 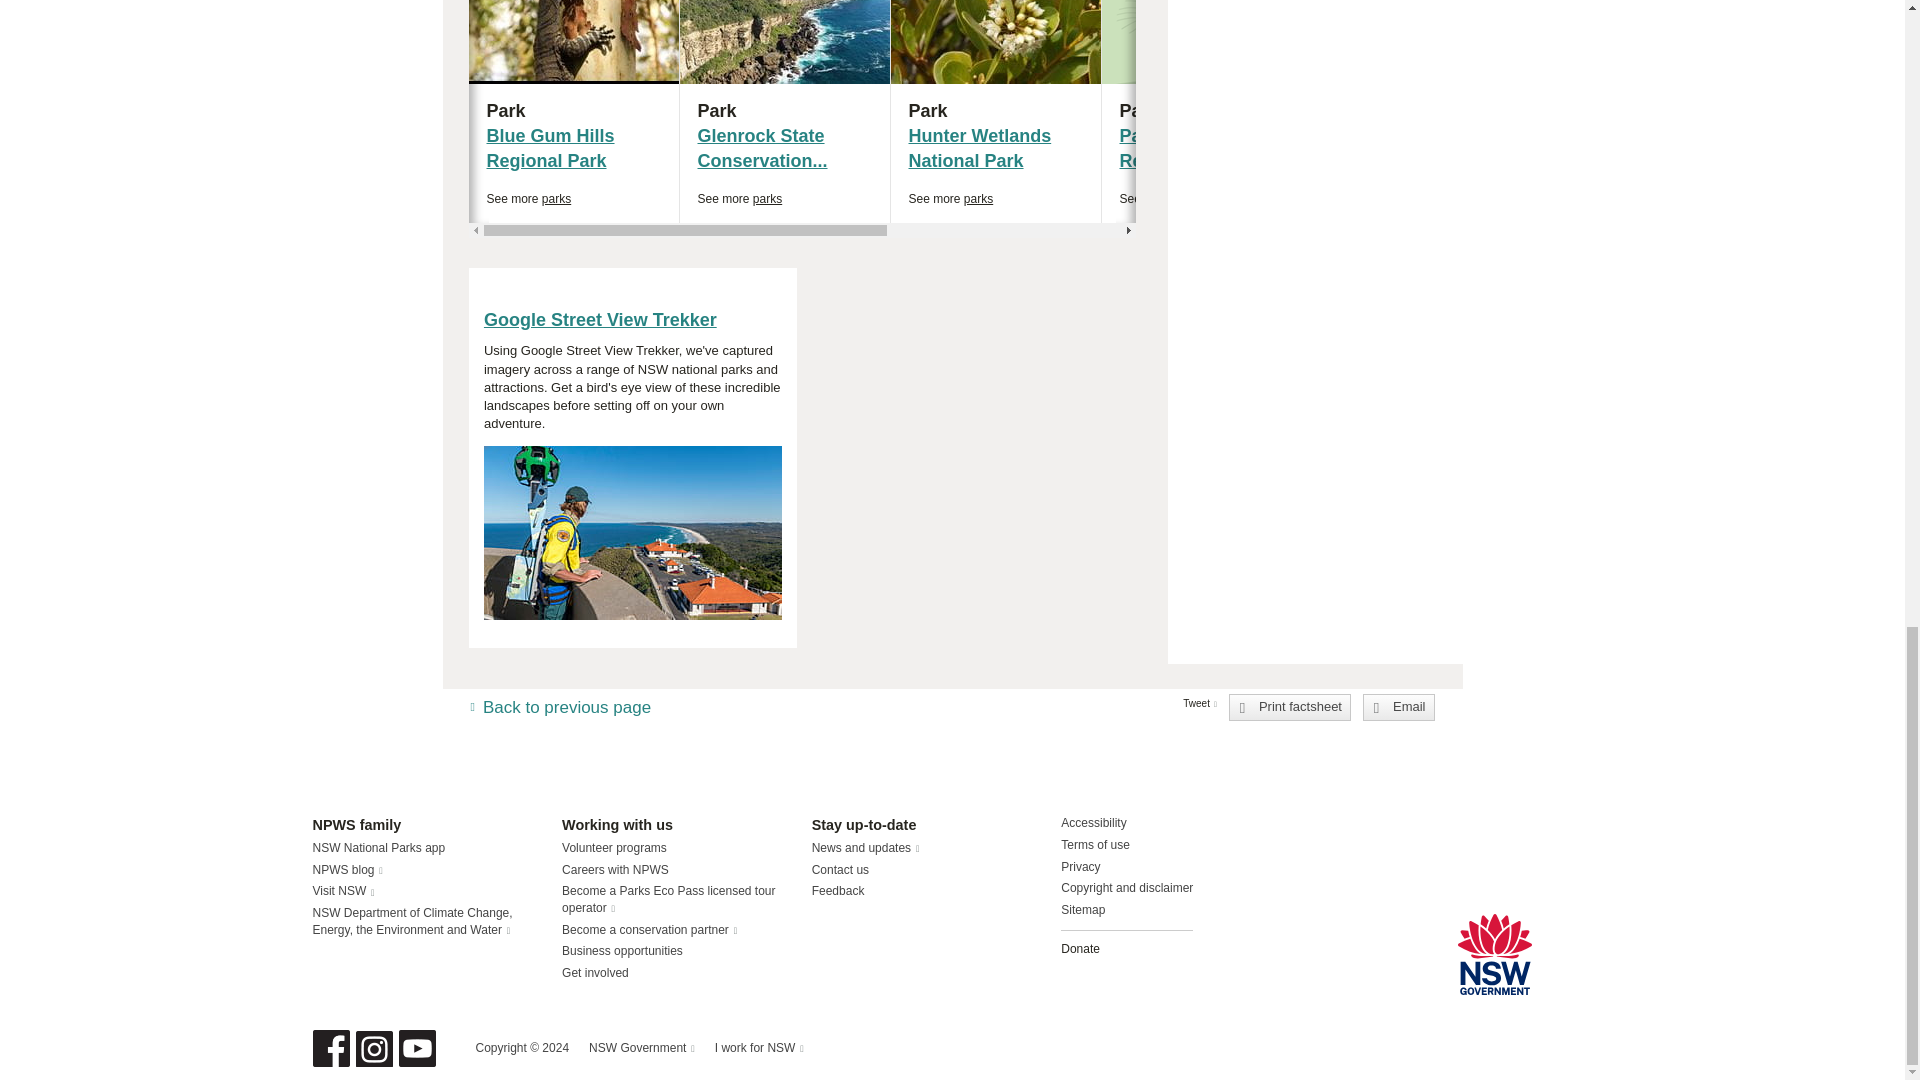 What do you see at coordinates (950, 200) in the screenshot?
I see `Park` at bounding box center [950, 200].